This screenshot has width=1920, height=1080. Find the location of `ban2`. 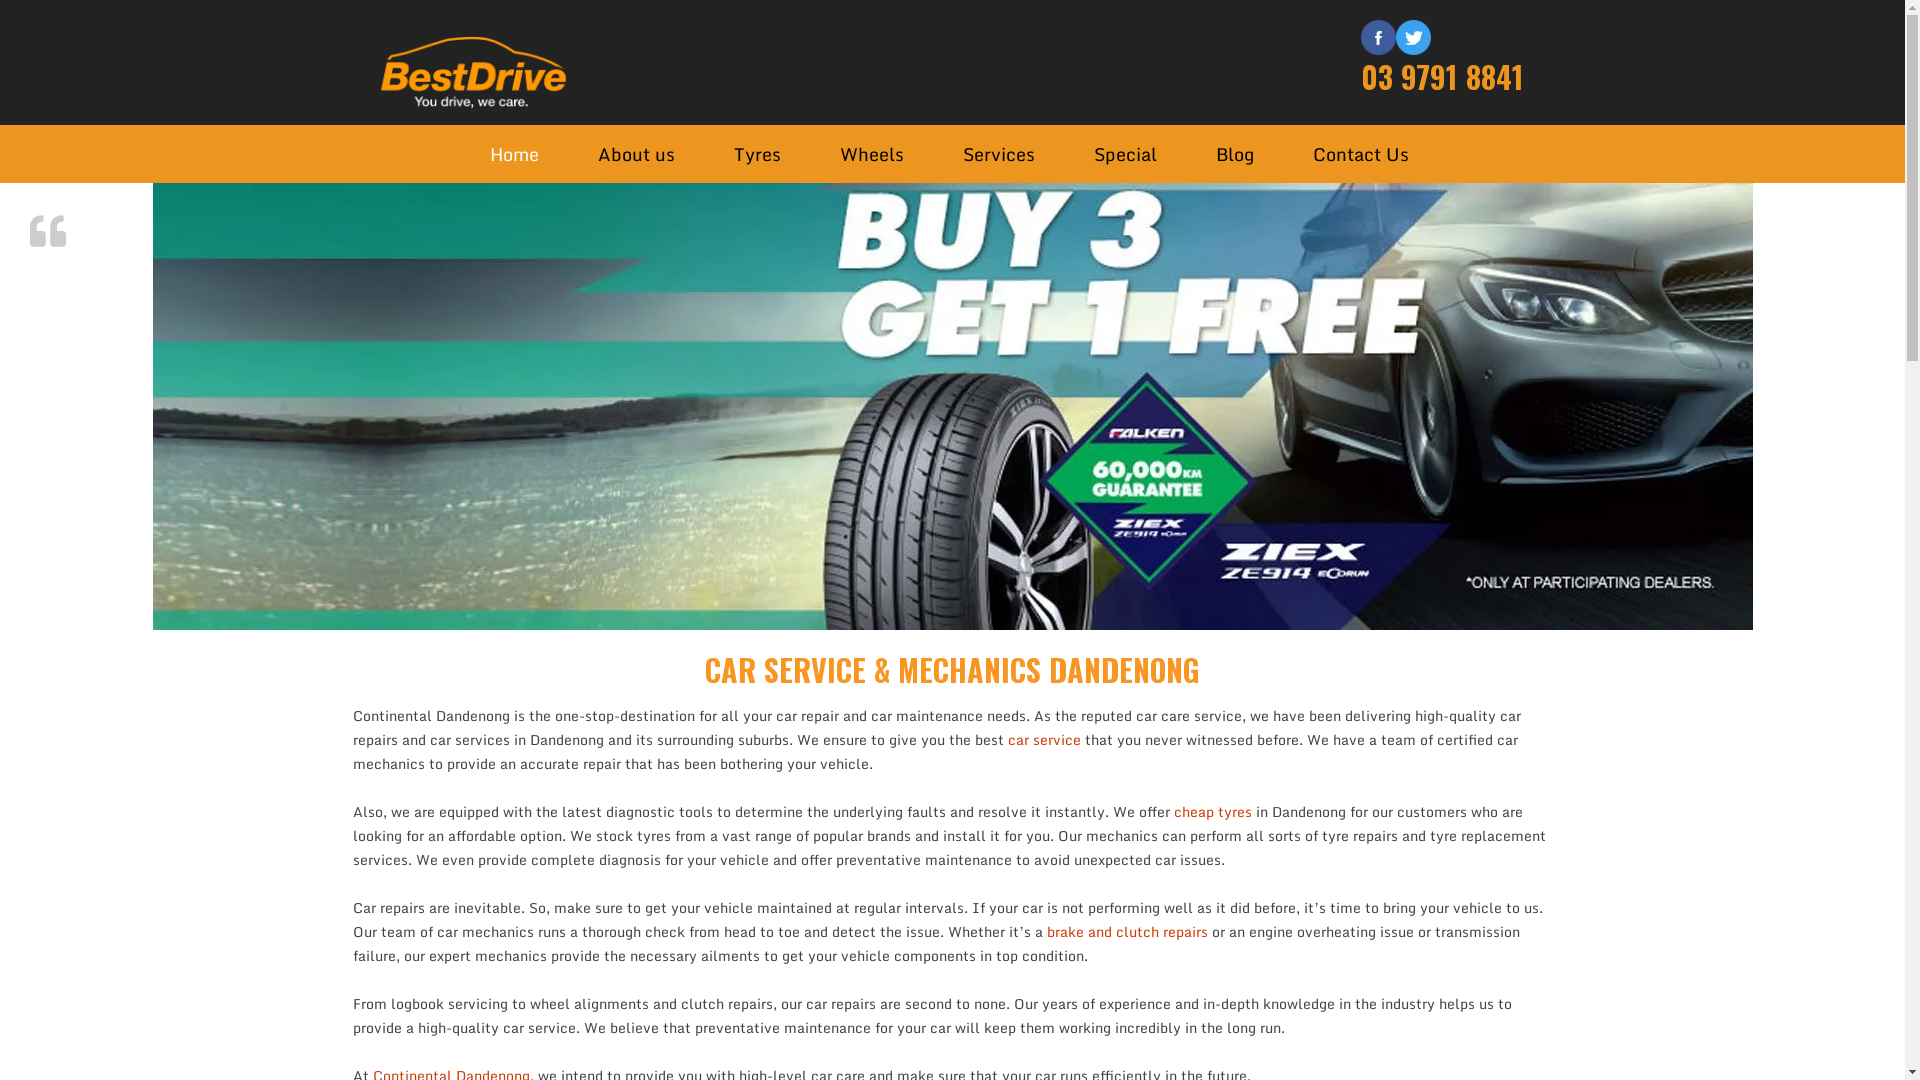

ban2 is located at coordinates (952, 406).